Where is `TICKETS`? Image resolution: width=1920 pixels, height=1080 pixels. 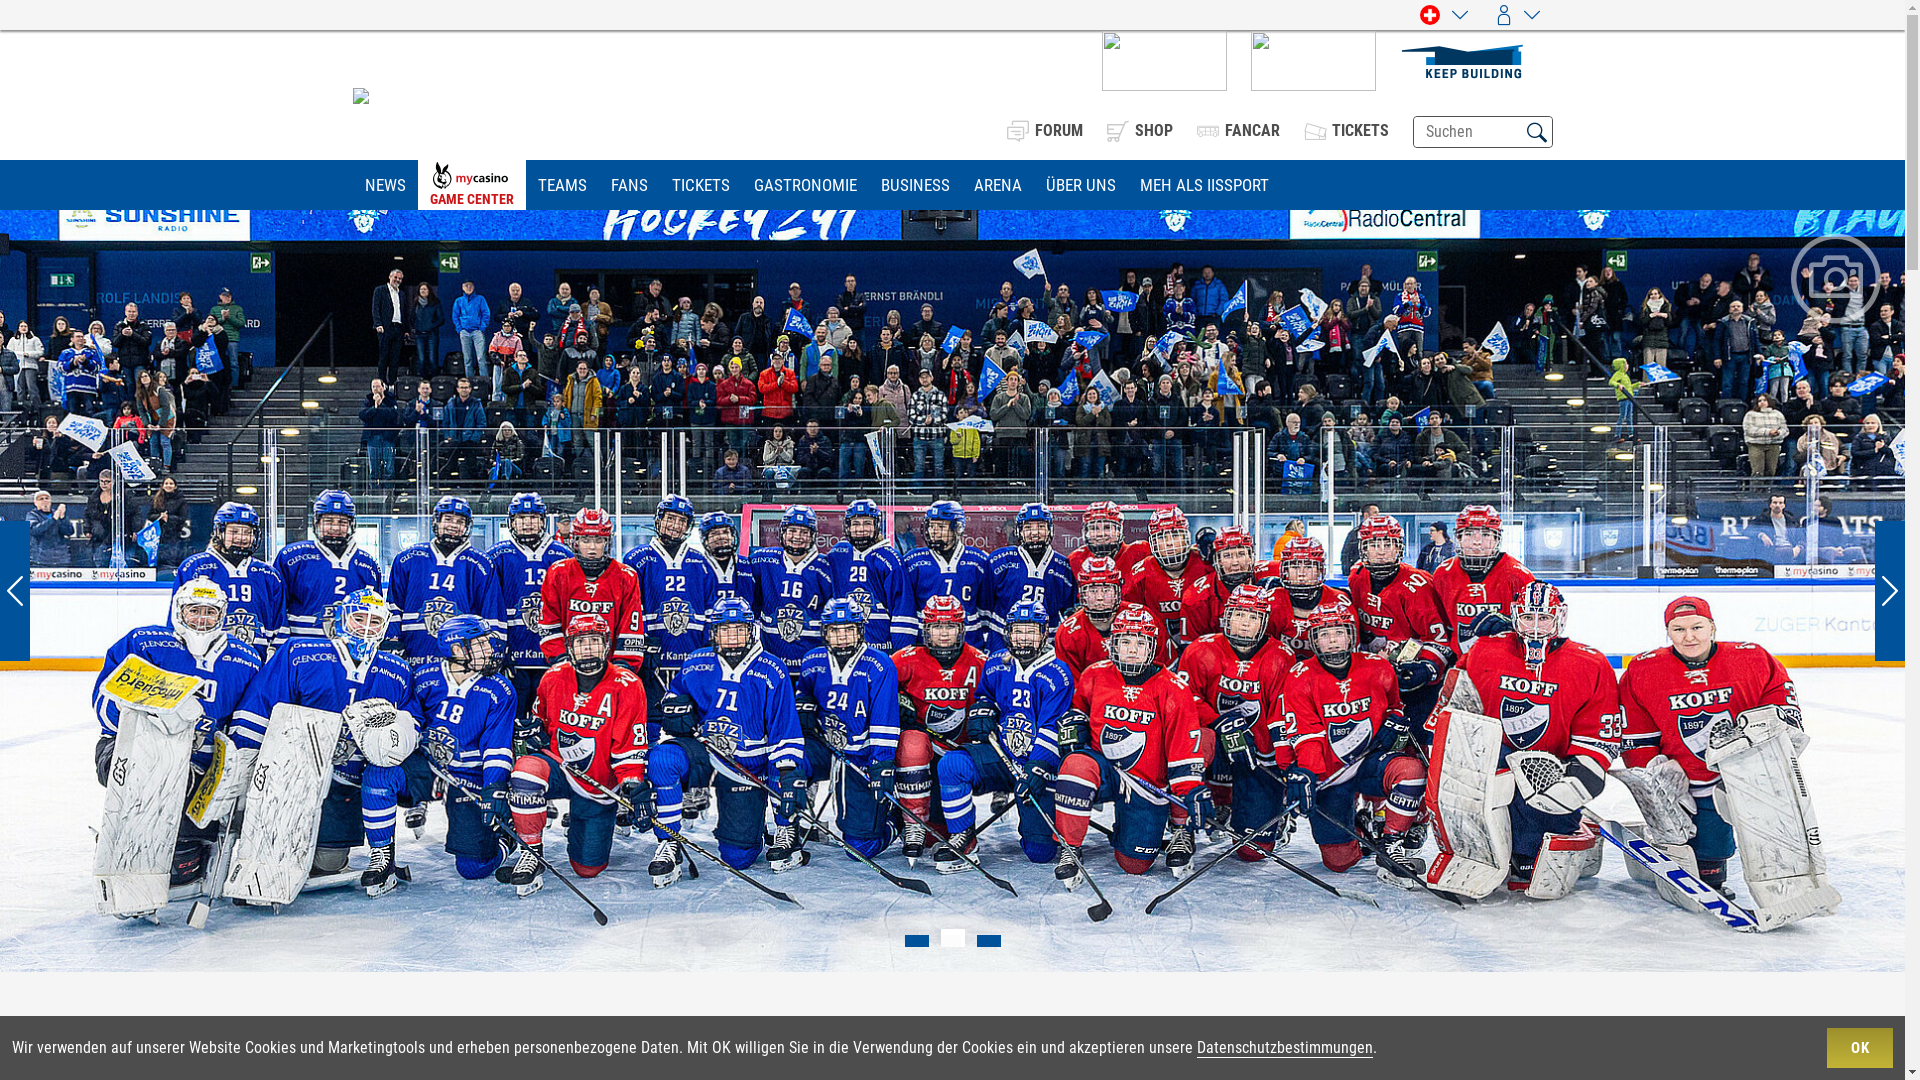 TICKETS is located at coordinates (701, 185).